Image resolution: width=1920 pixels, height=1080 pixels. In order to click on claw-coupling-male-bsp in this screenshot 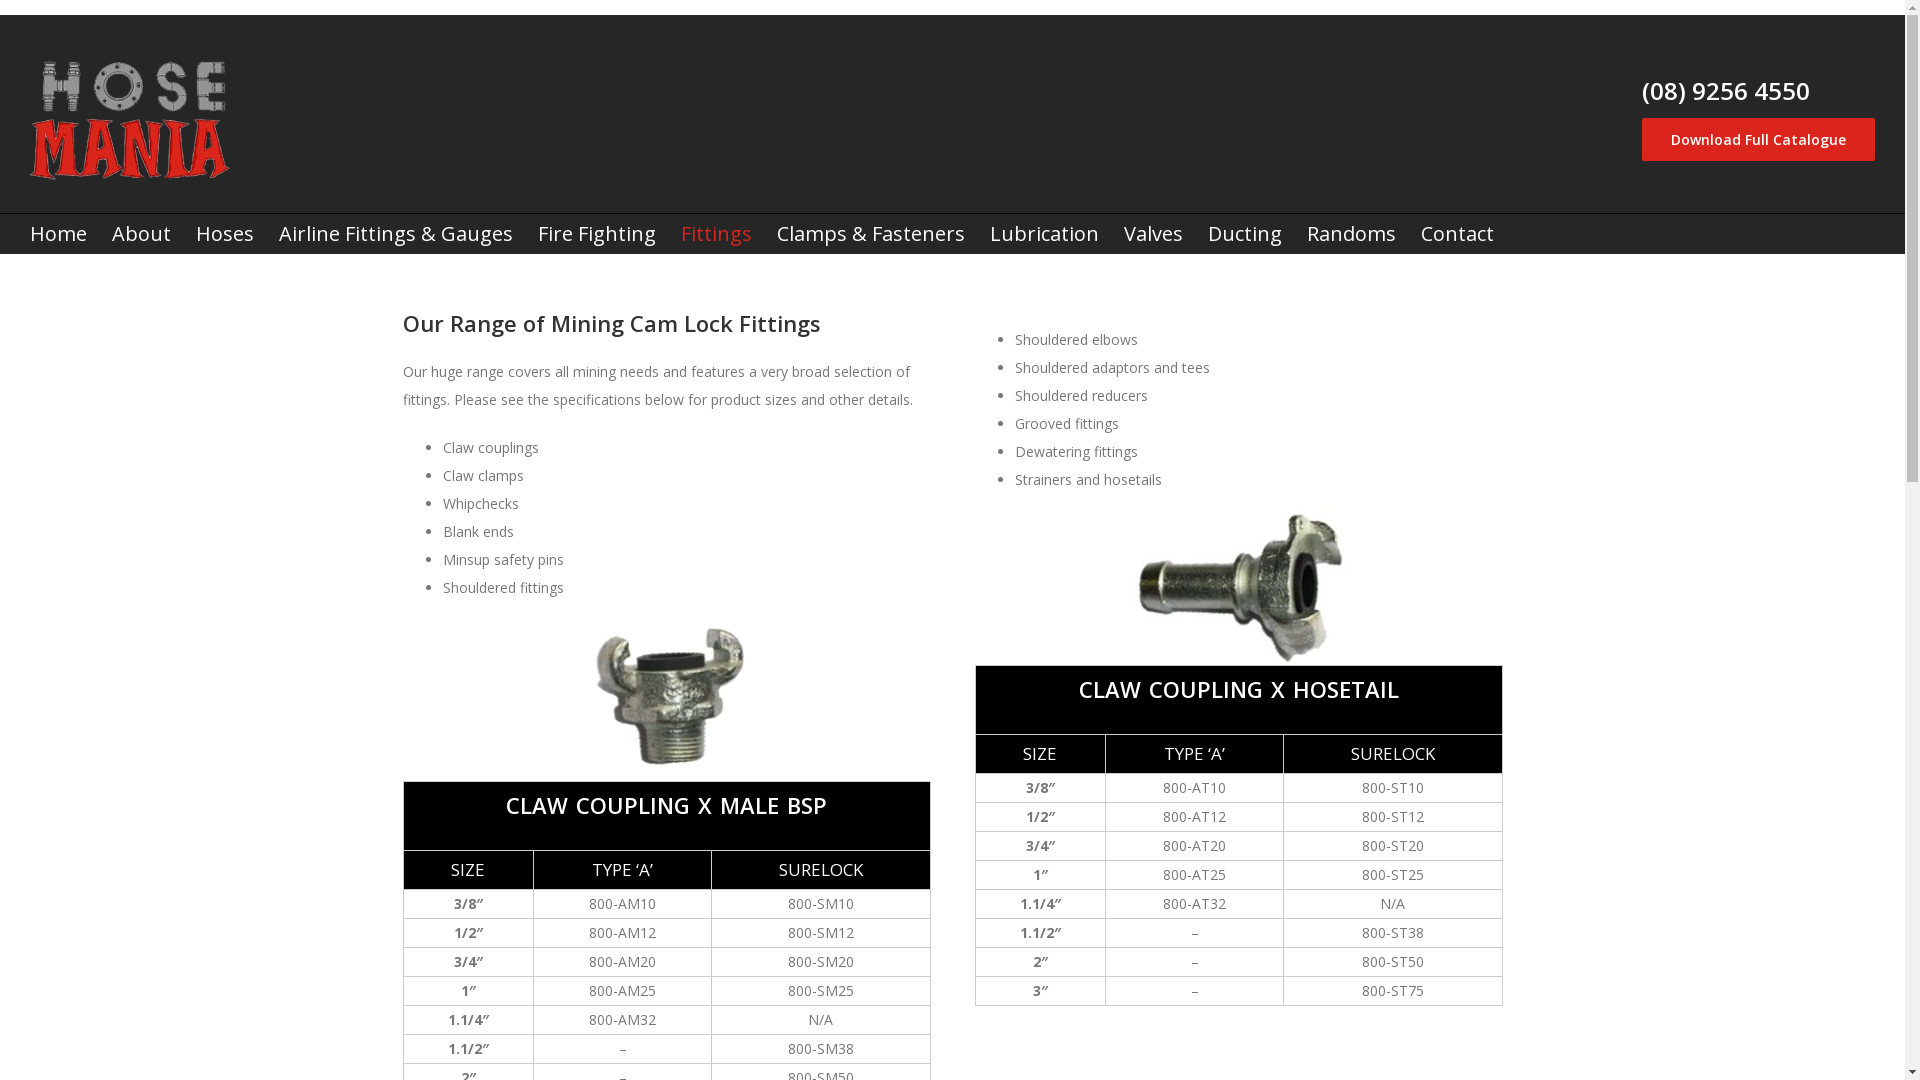, I will do `click(667, 698)`.